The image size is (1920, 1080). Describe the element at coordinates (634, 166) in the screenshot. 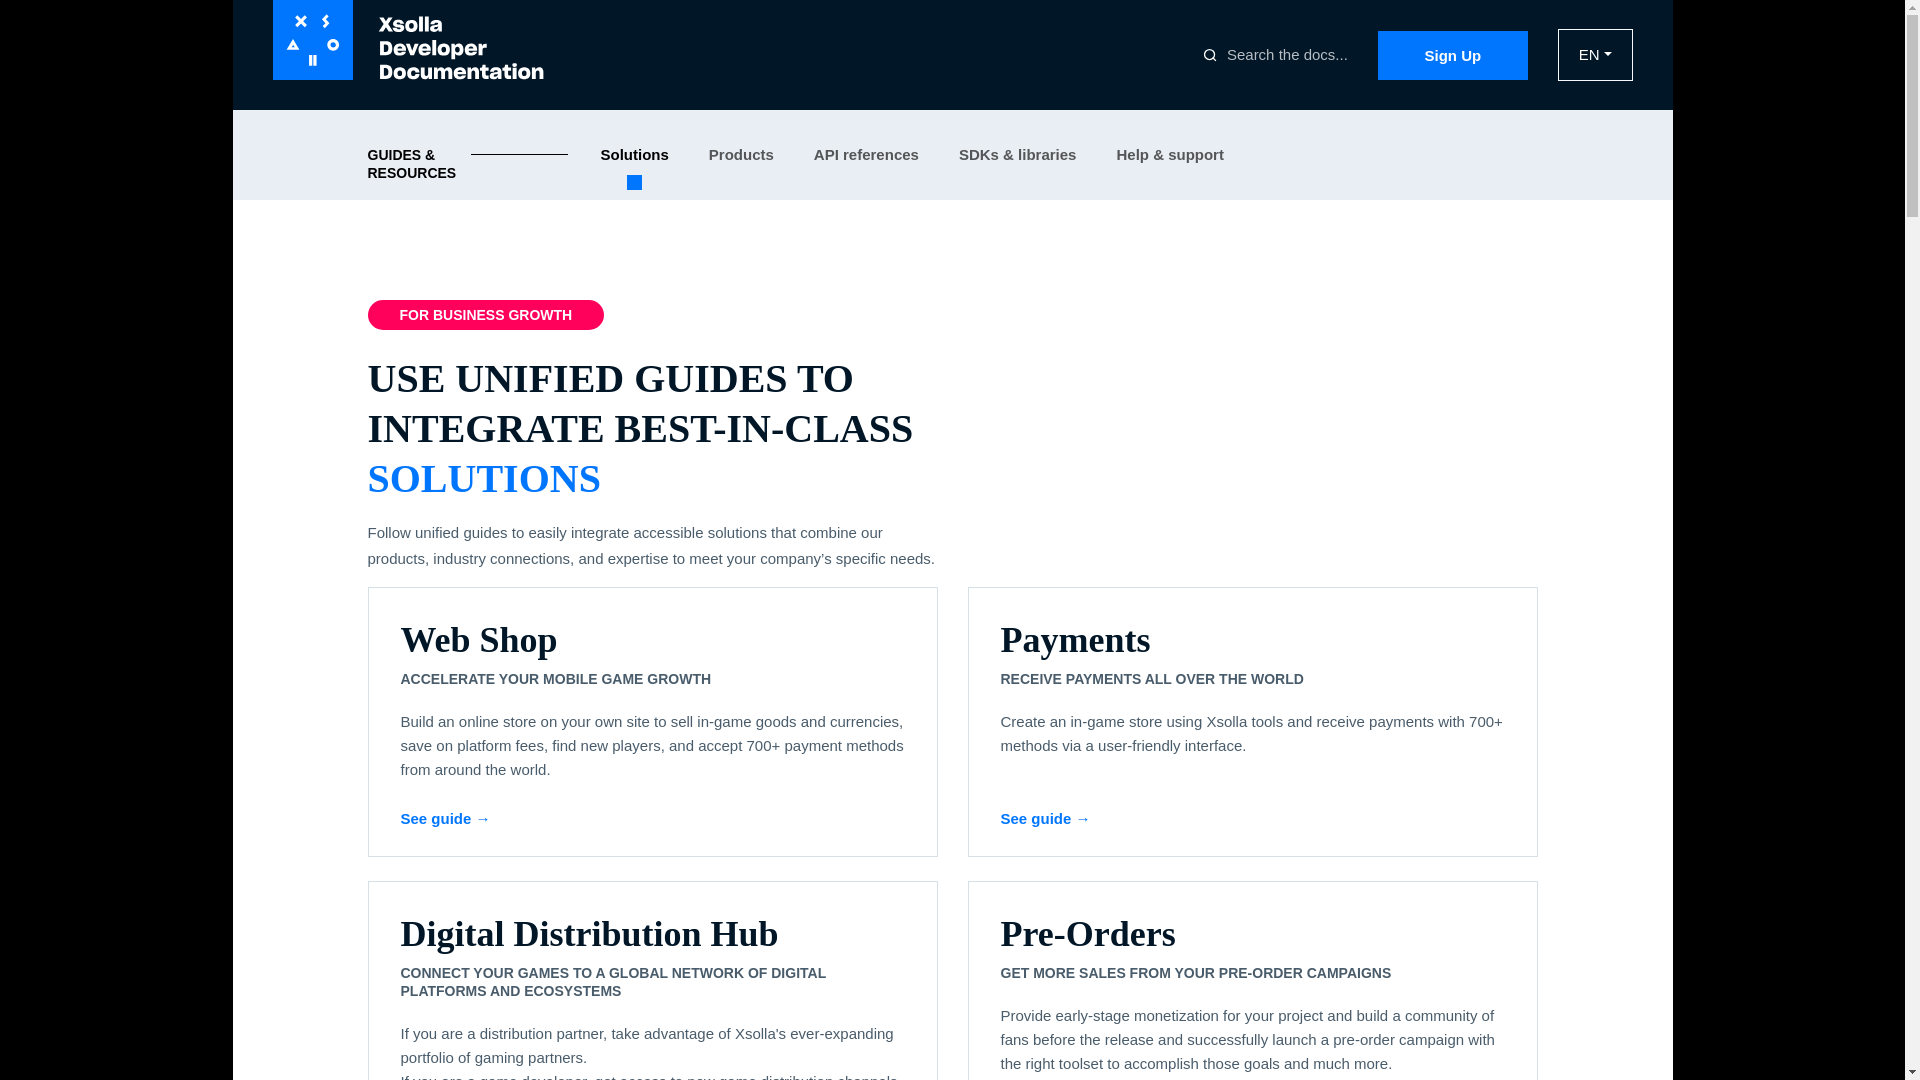

I see `Solutions` at that location.